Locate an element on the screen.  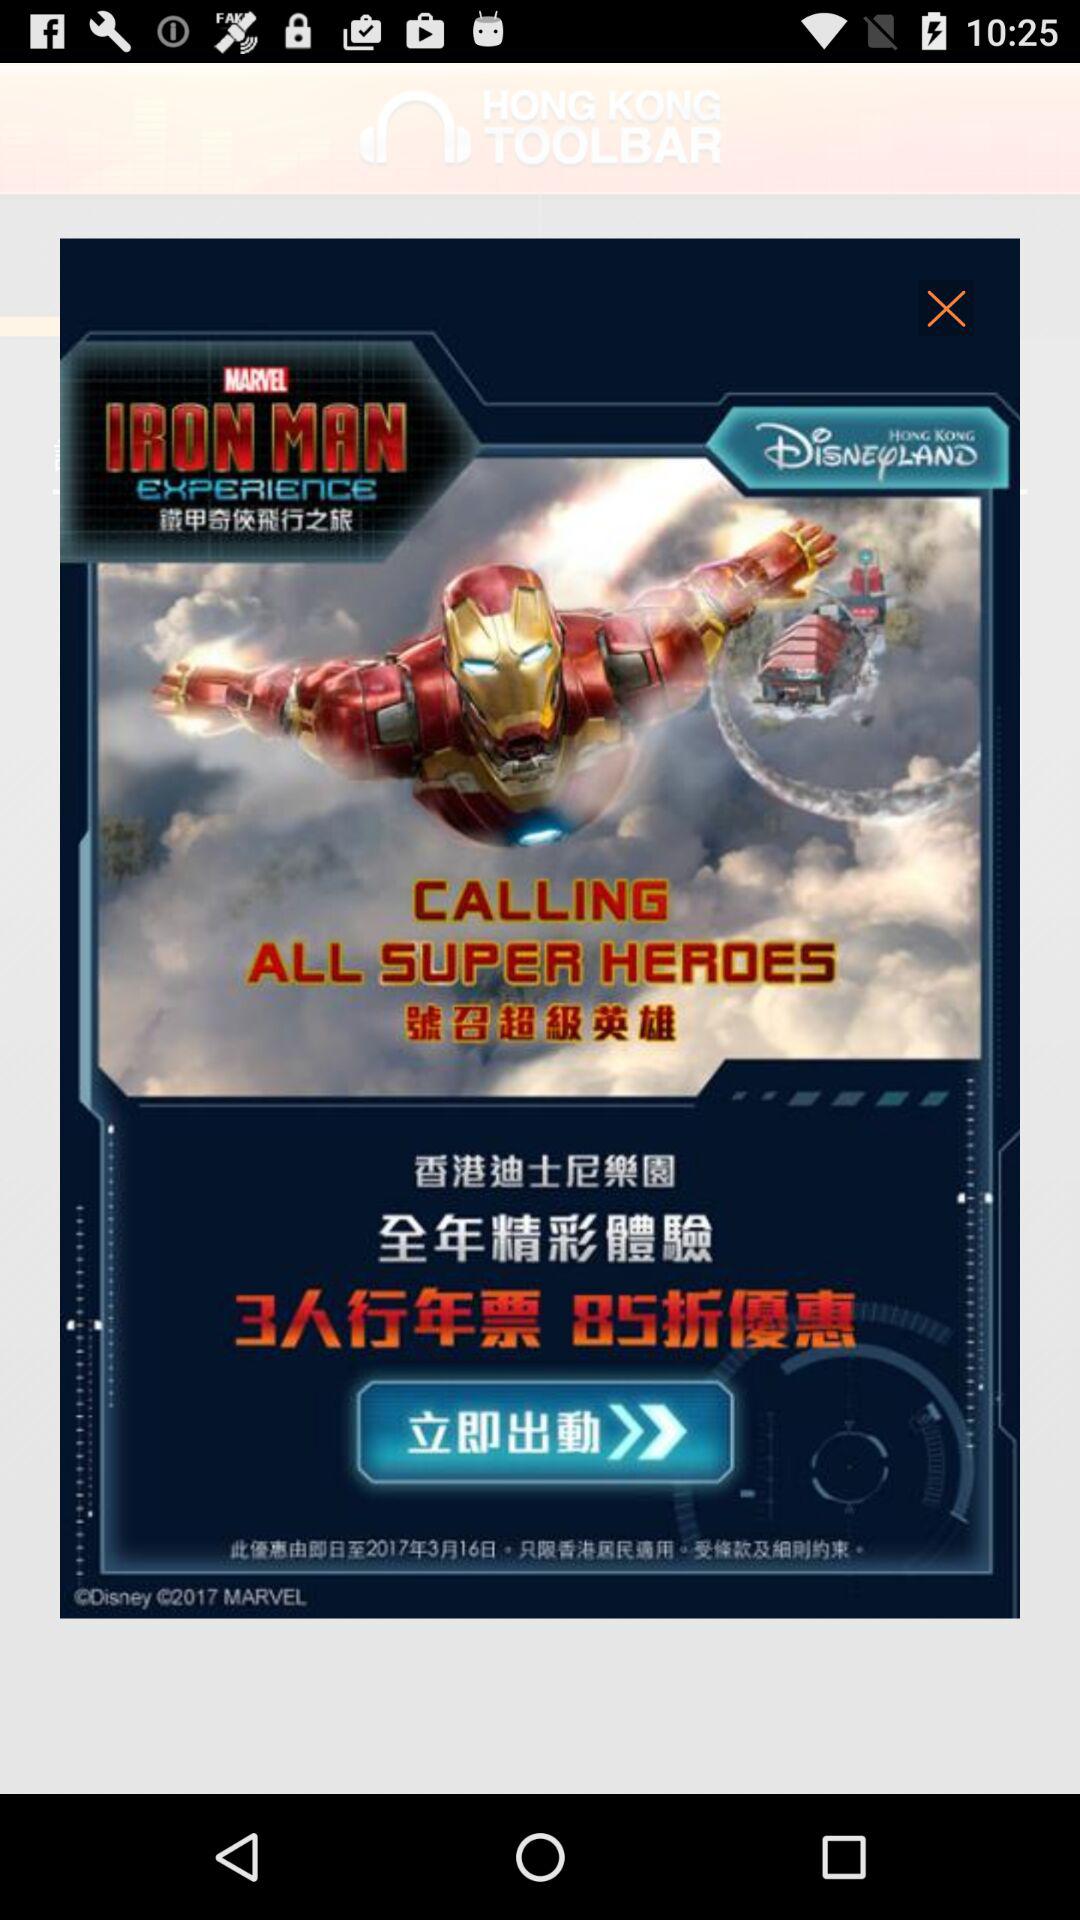
open advertisement is located at coordinates (540, 928).